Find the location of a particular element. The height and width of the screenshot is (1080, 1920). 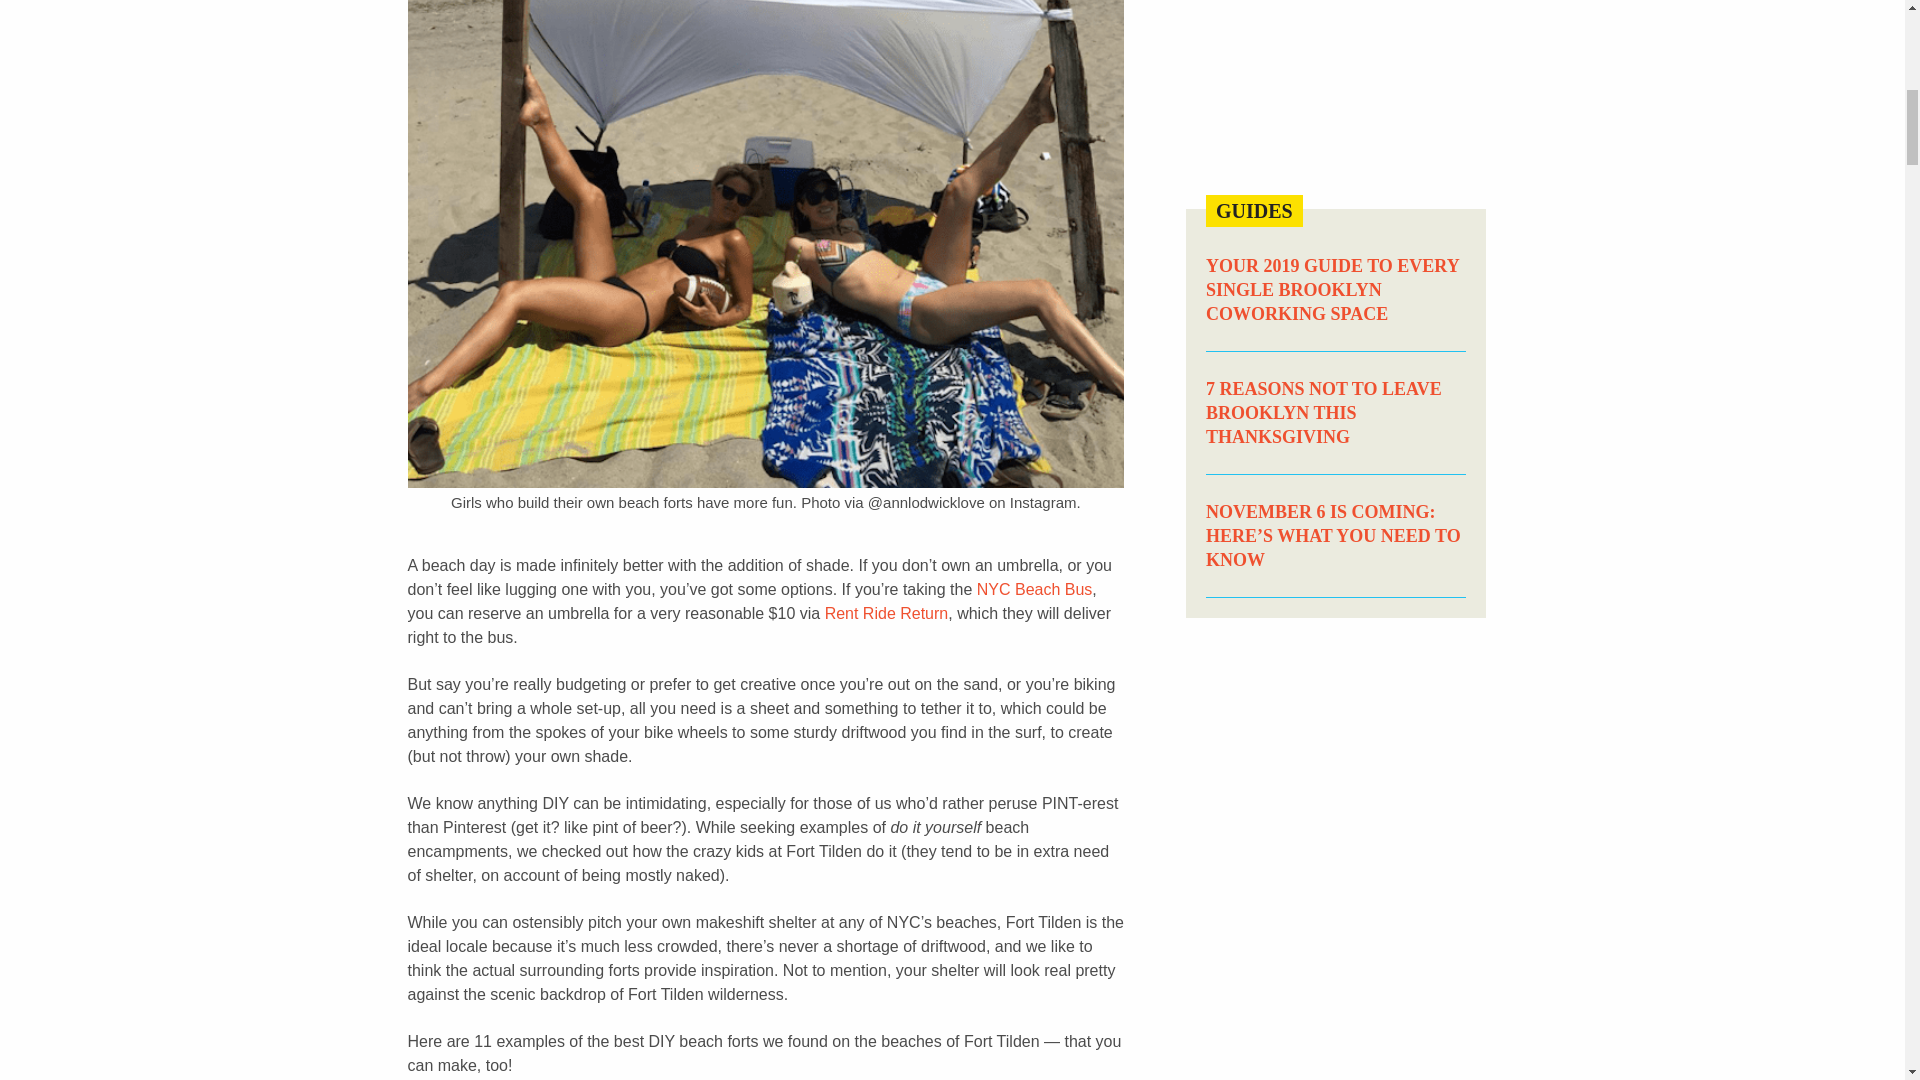

NYC Beach Bus is located at coordinates (1034, 590).